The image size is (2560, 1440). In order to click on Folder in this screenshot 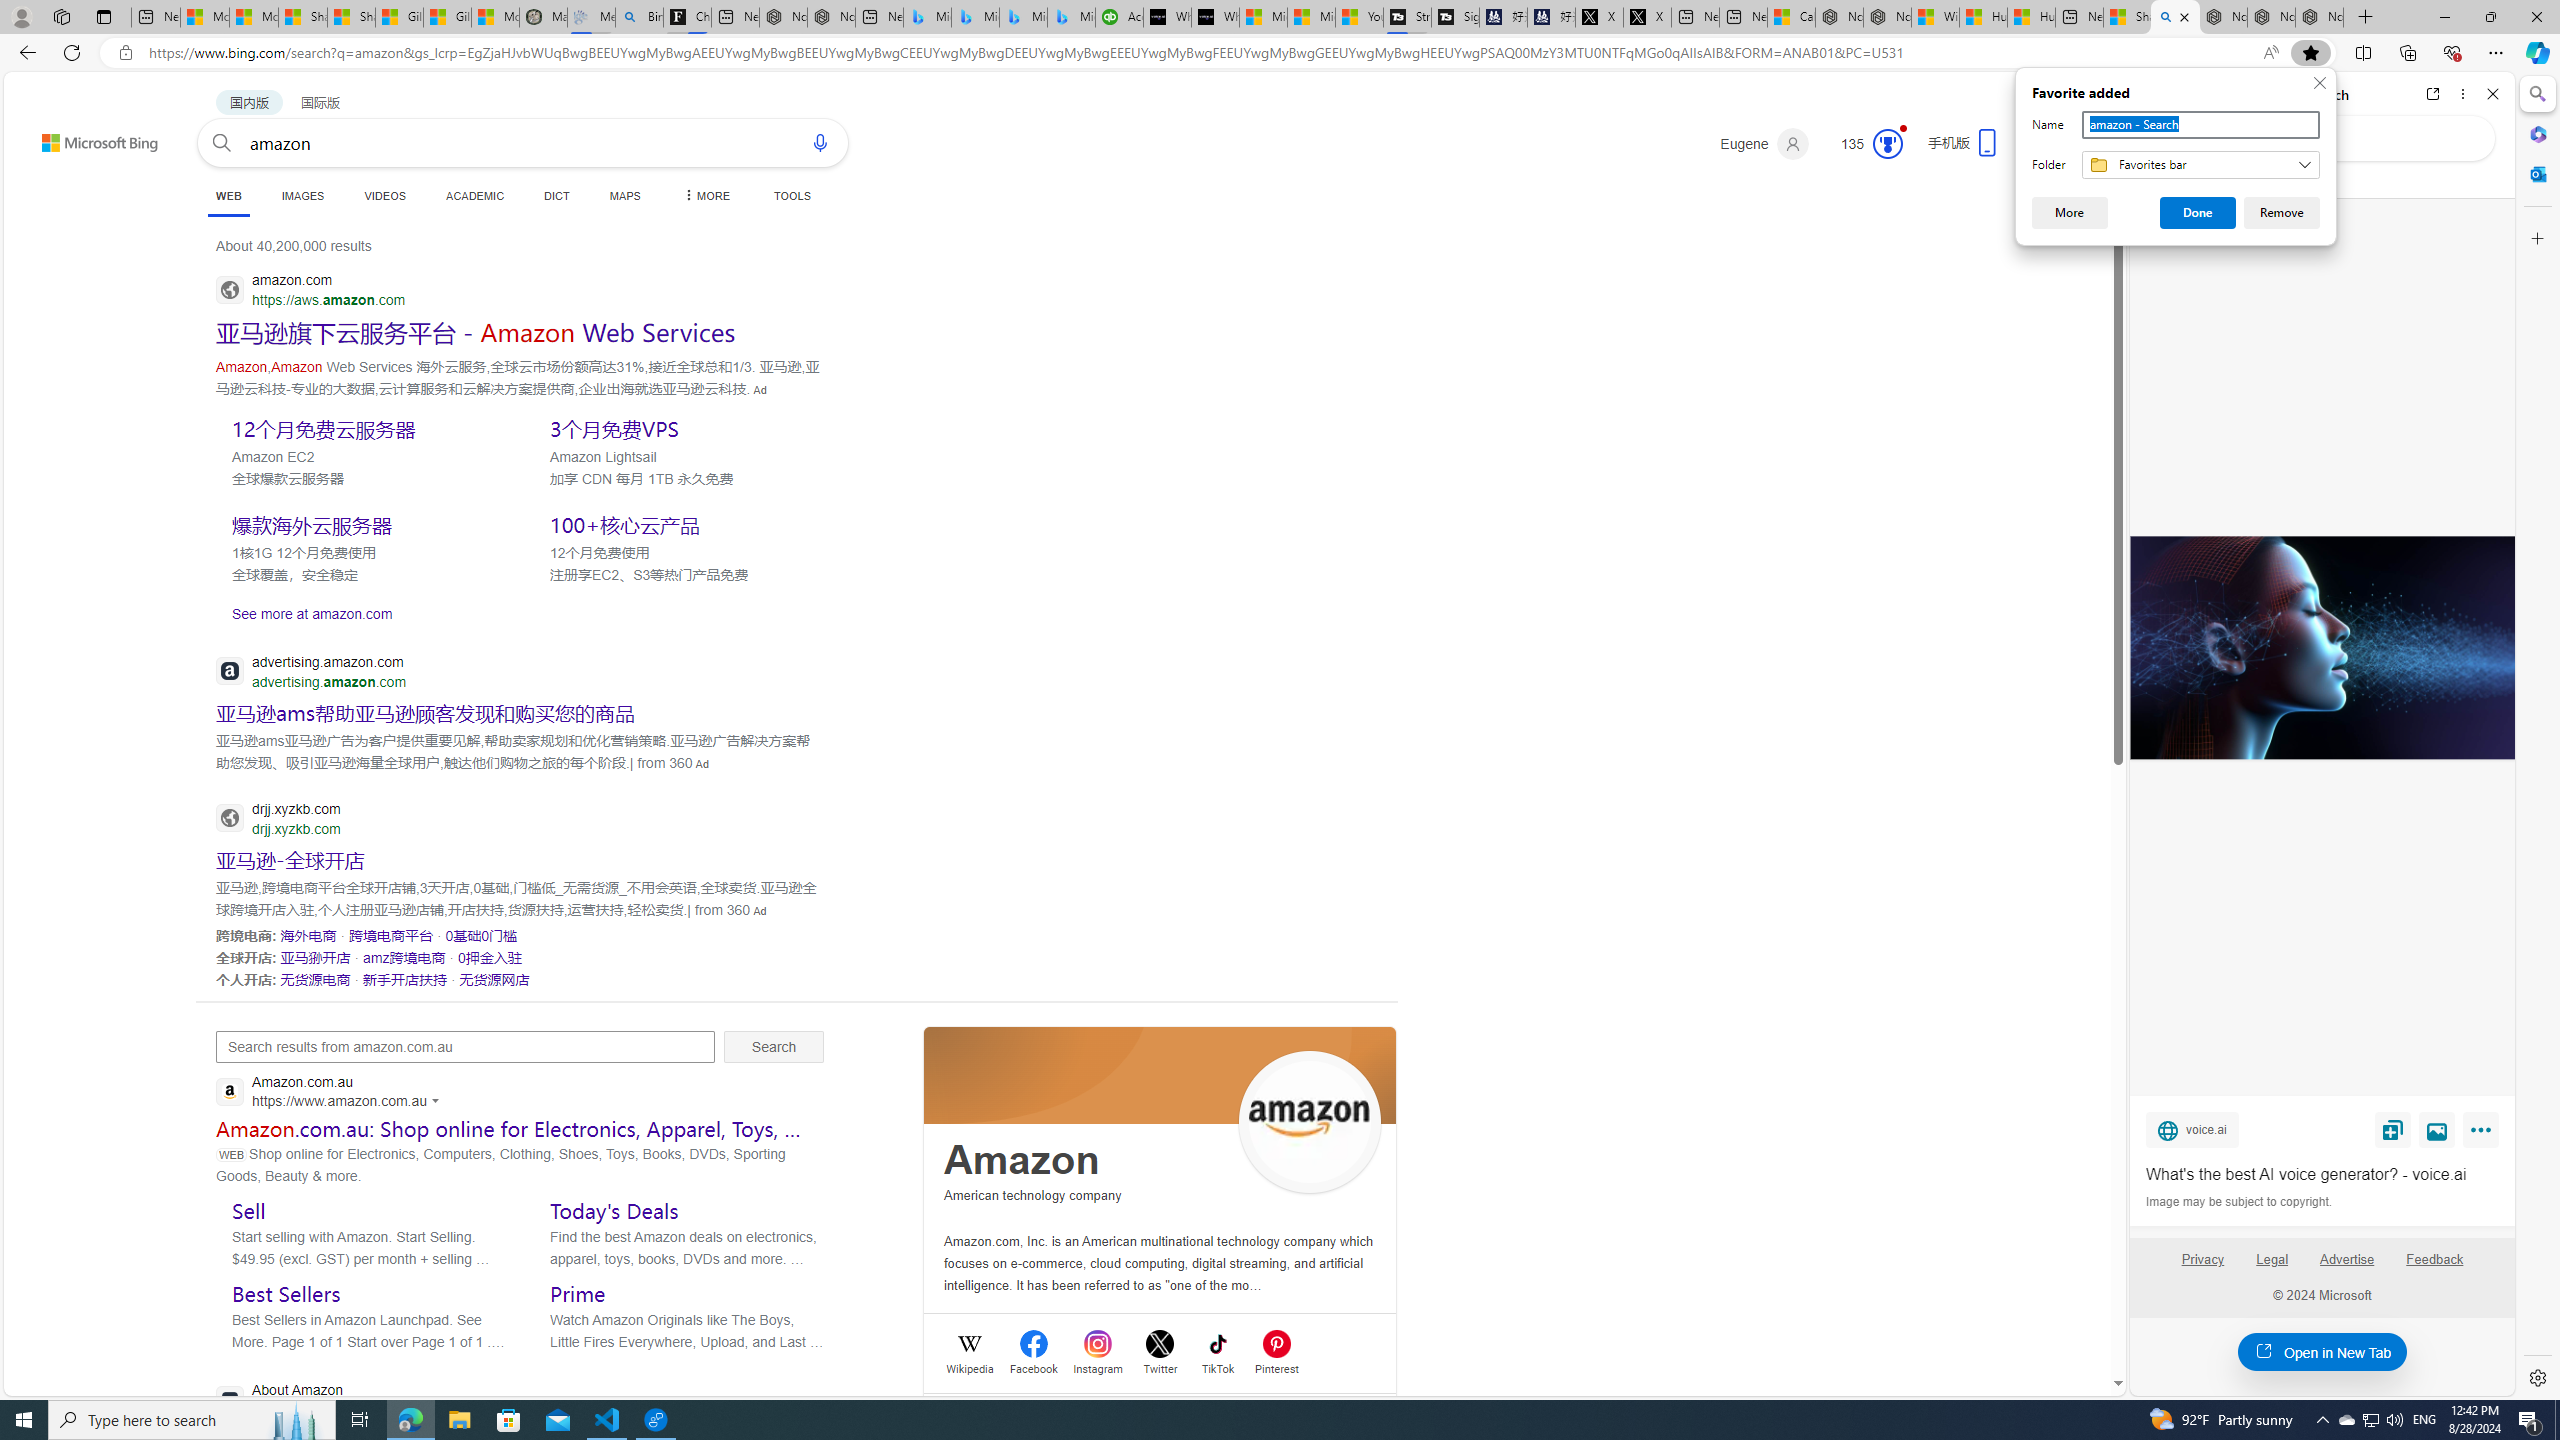, I will do `click(2200, 164)`.